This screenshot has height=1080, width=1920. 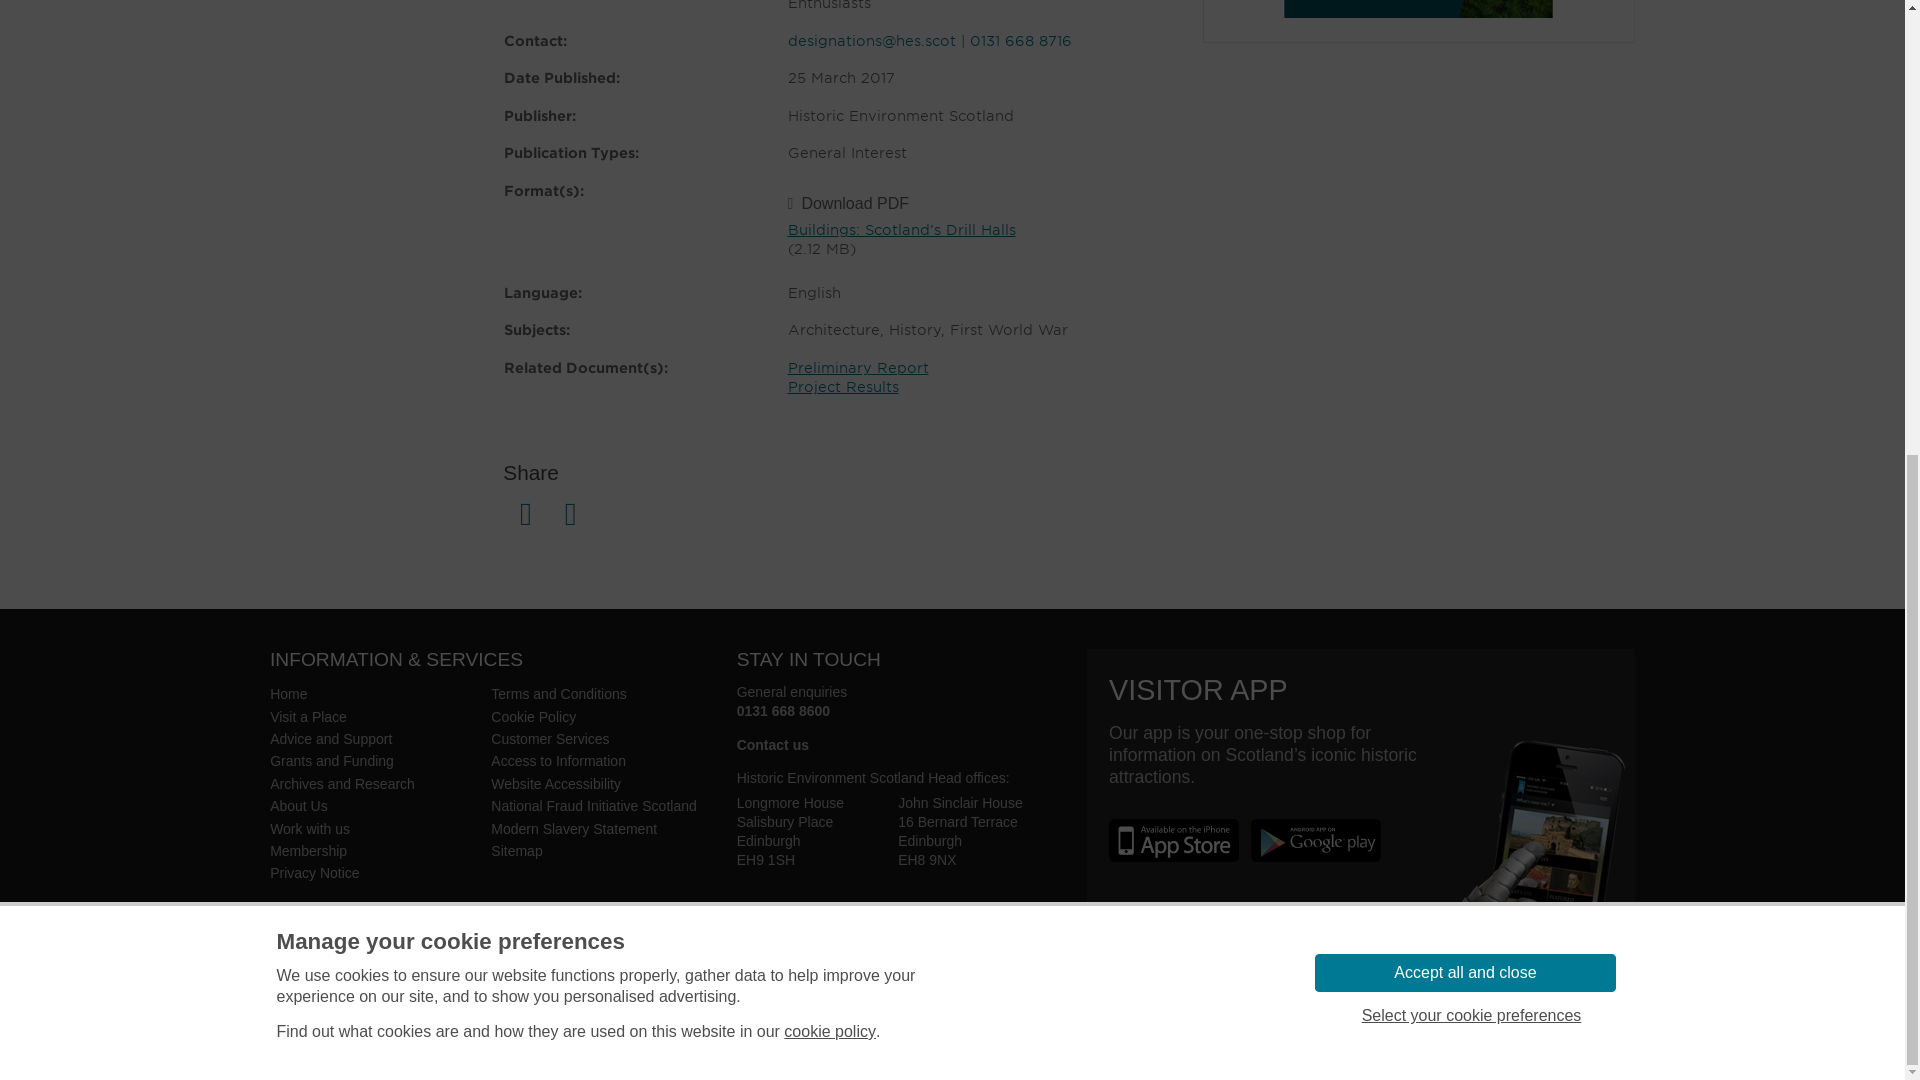 I want to click on Select your cookie preferences, so click(x=1470, y=236).